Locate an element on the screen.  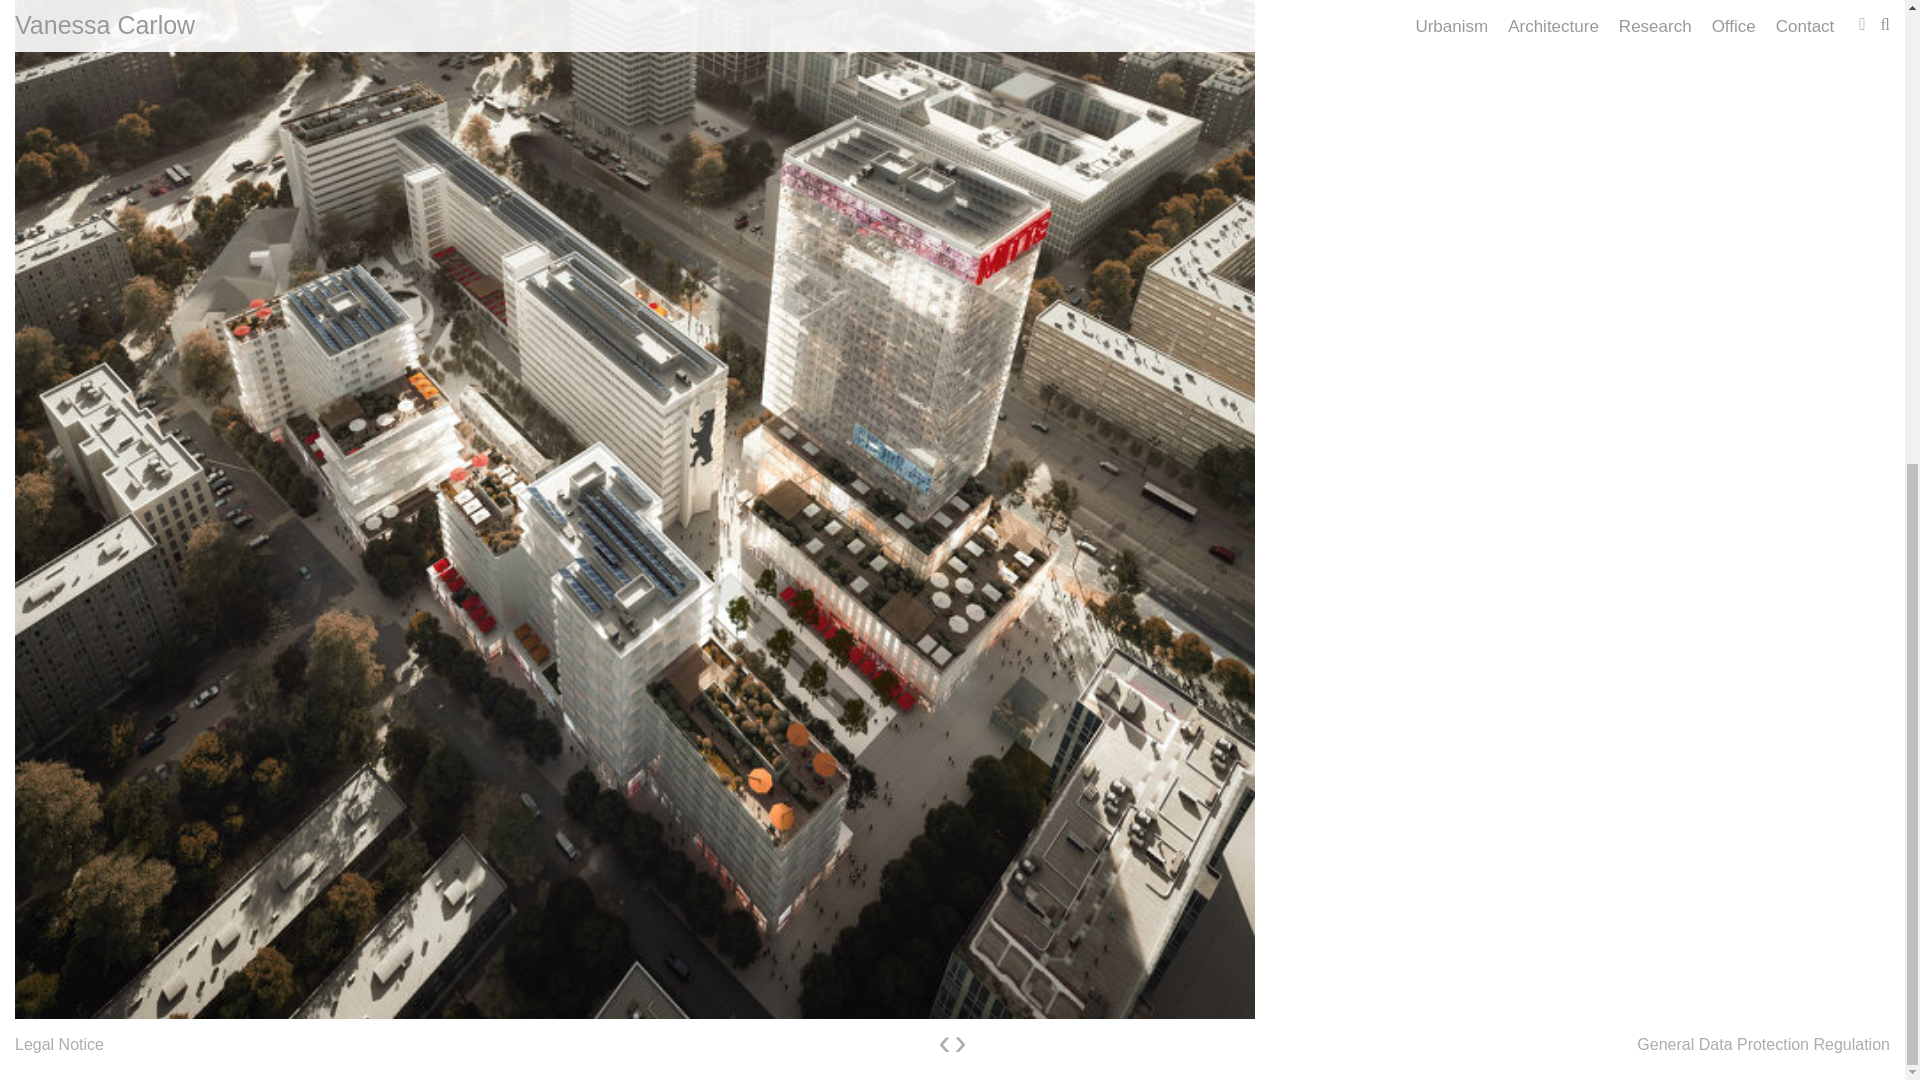
Legal Notice is located at coordinates (59, 1045).